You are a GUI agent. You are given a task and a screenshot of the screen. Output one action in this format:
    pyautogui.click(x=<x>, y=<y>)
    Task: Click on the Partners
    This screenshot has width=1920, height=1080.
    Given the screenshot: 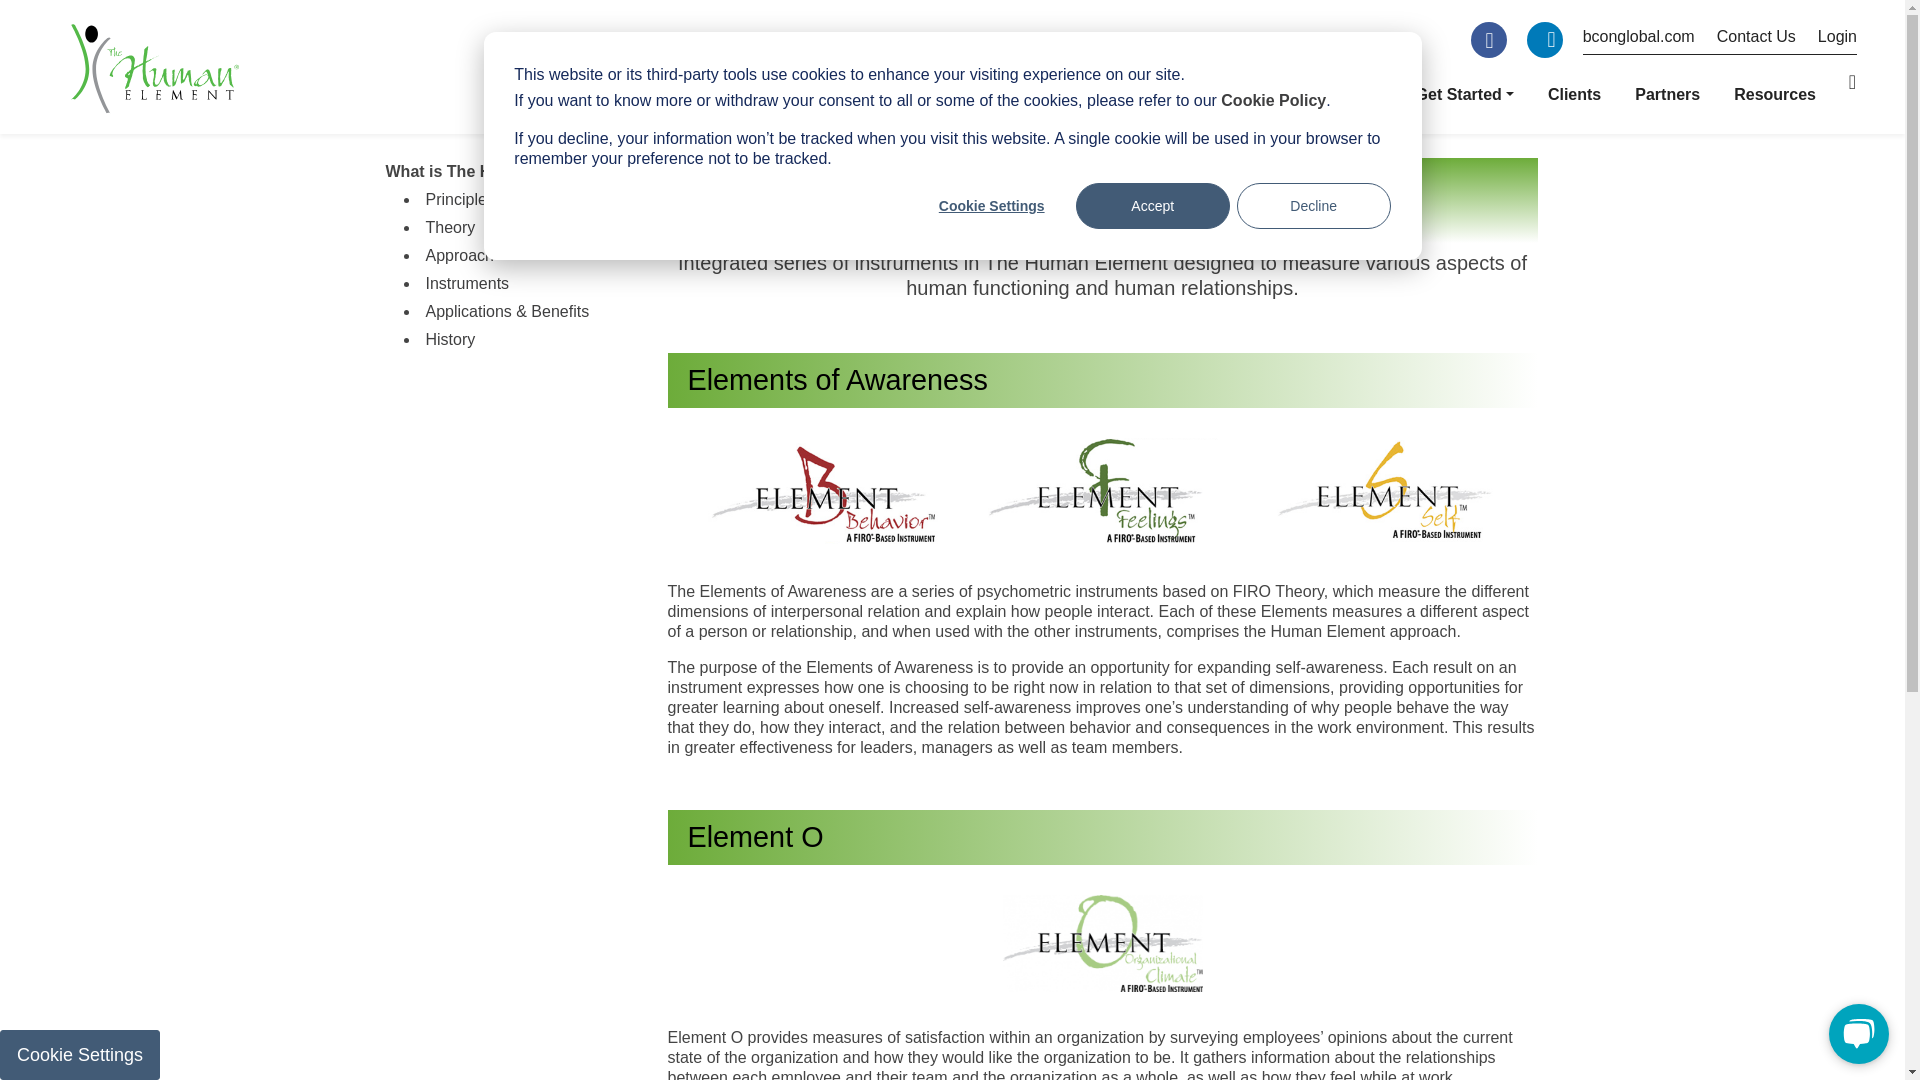 What is the action you would take?
    pyautogui.click(x=1667, y=94)
    